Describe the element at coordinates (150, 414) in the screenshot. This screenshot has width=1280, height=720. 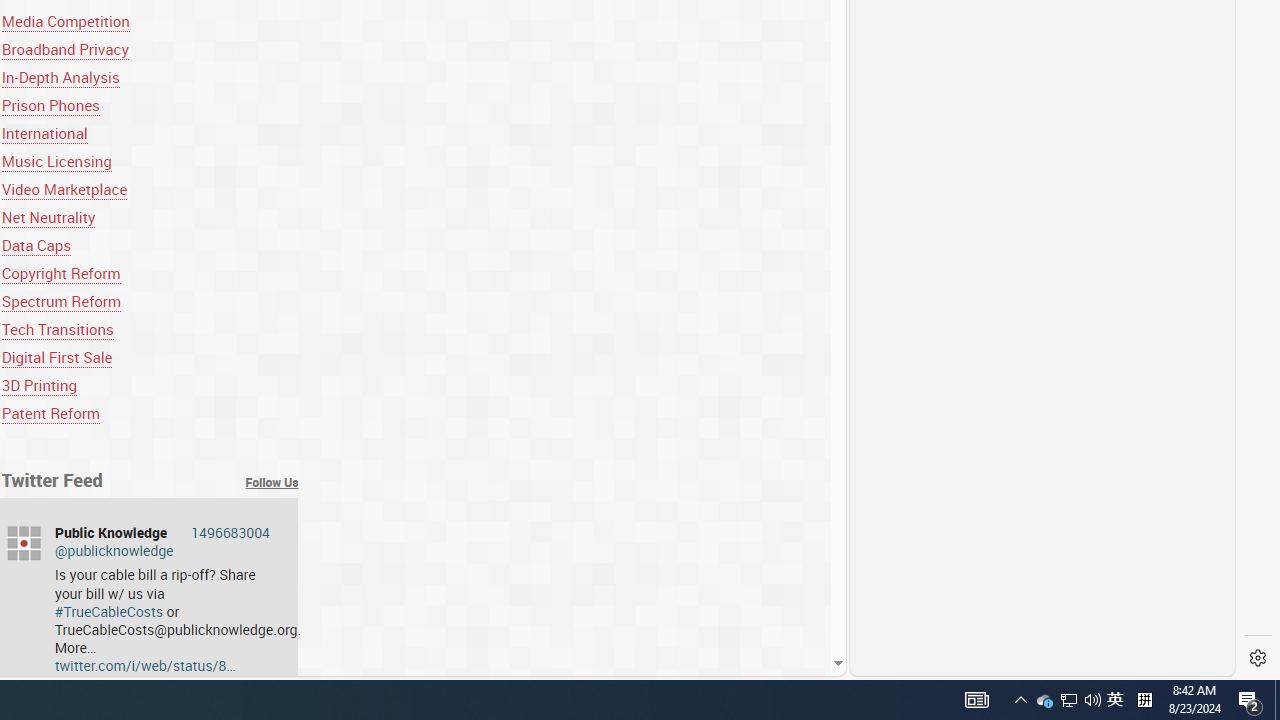
I see `Patent Reform` at that location.